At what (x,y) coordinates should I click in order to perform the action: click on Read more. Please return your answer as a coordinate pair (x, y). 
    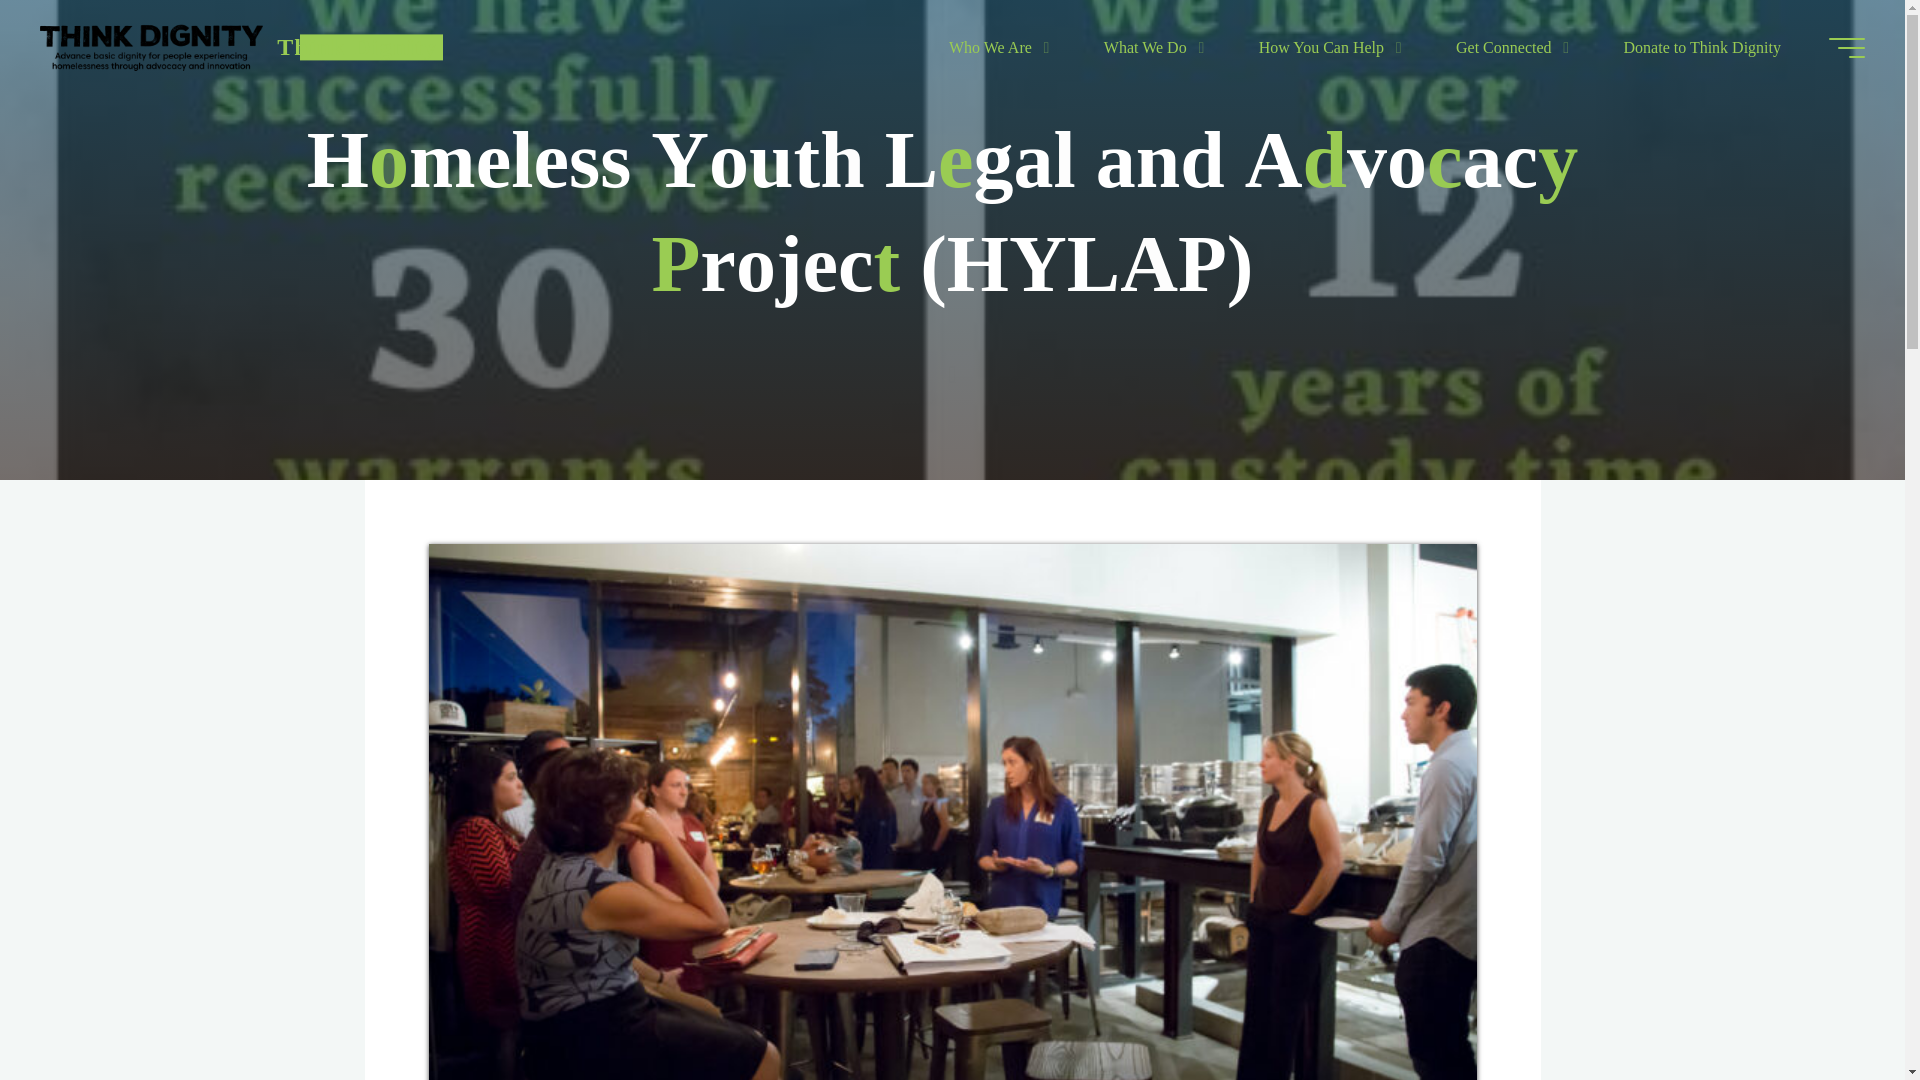
    Looking at the image, I should click on (952, 356).